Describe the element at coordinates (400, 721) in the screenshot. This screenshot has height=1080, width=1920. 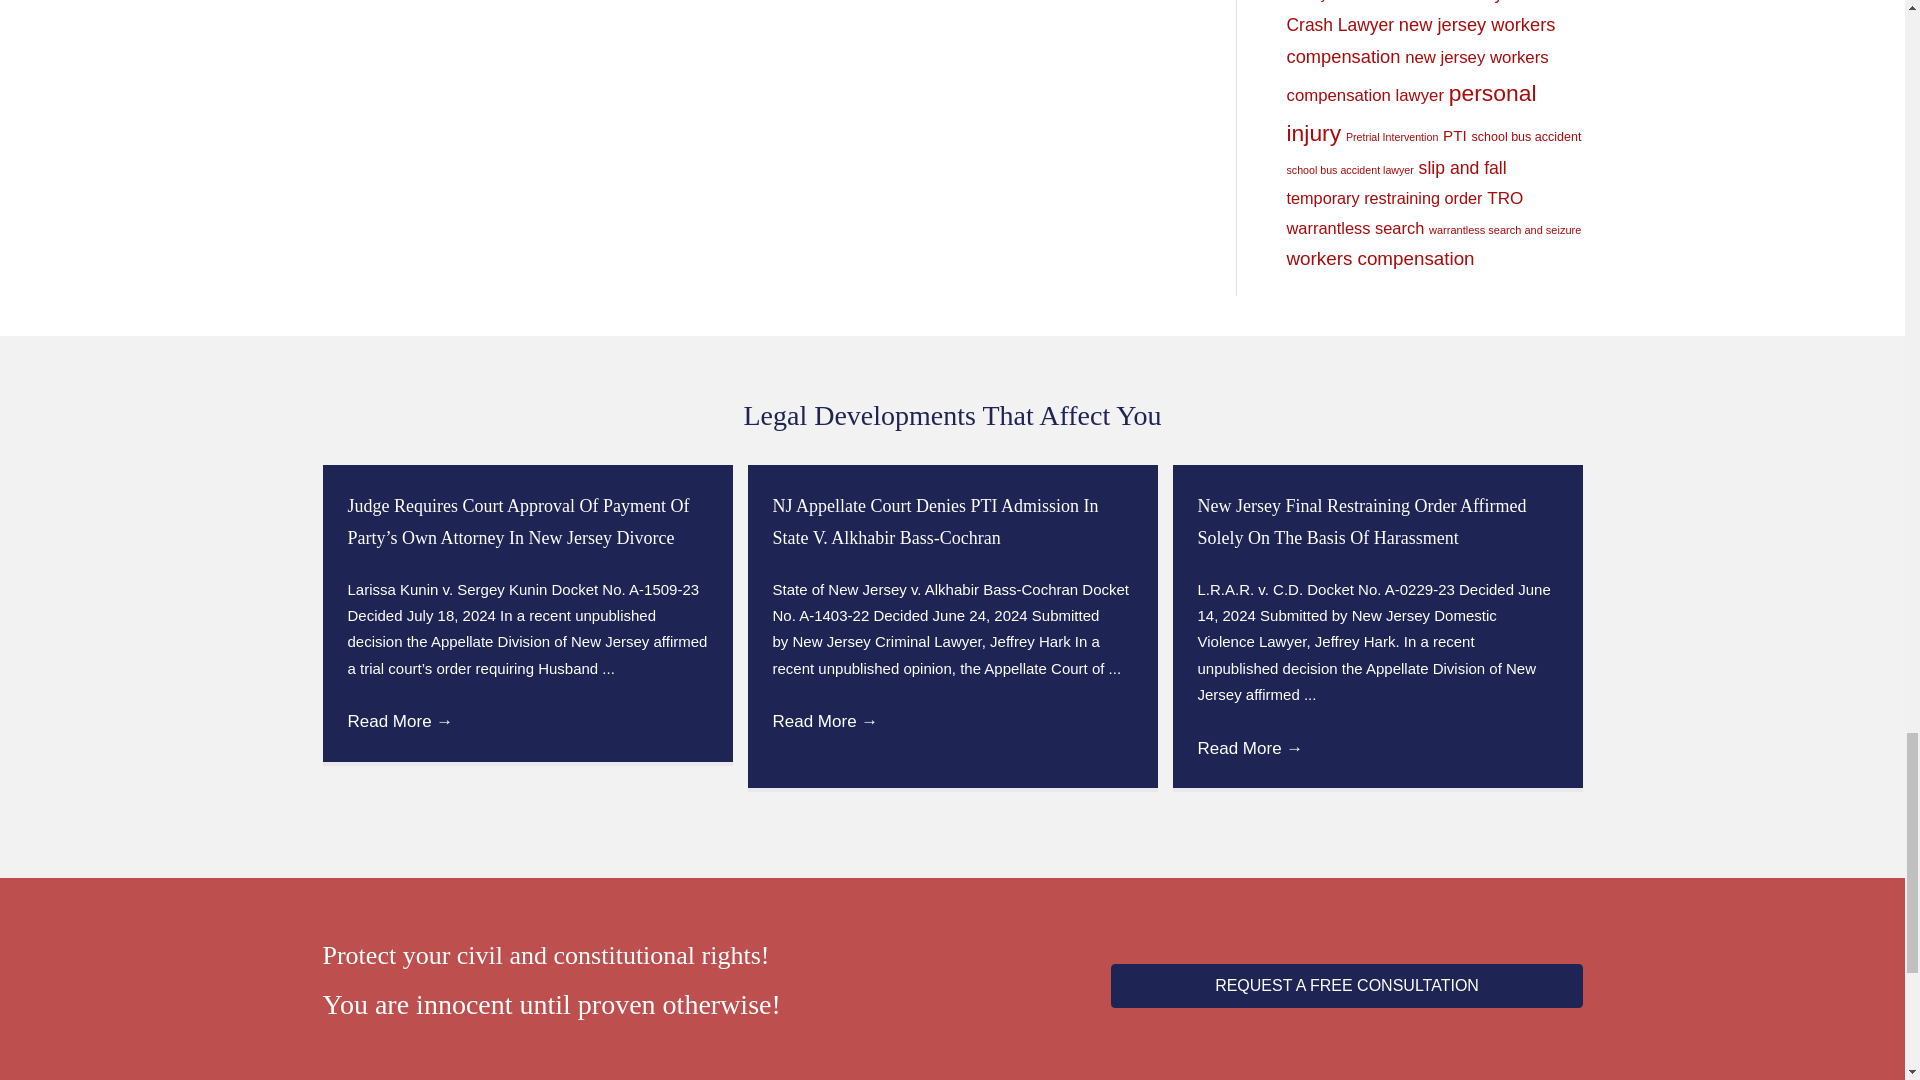
I see `Read More` at that location.